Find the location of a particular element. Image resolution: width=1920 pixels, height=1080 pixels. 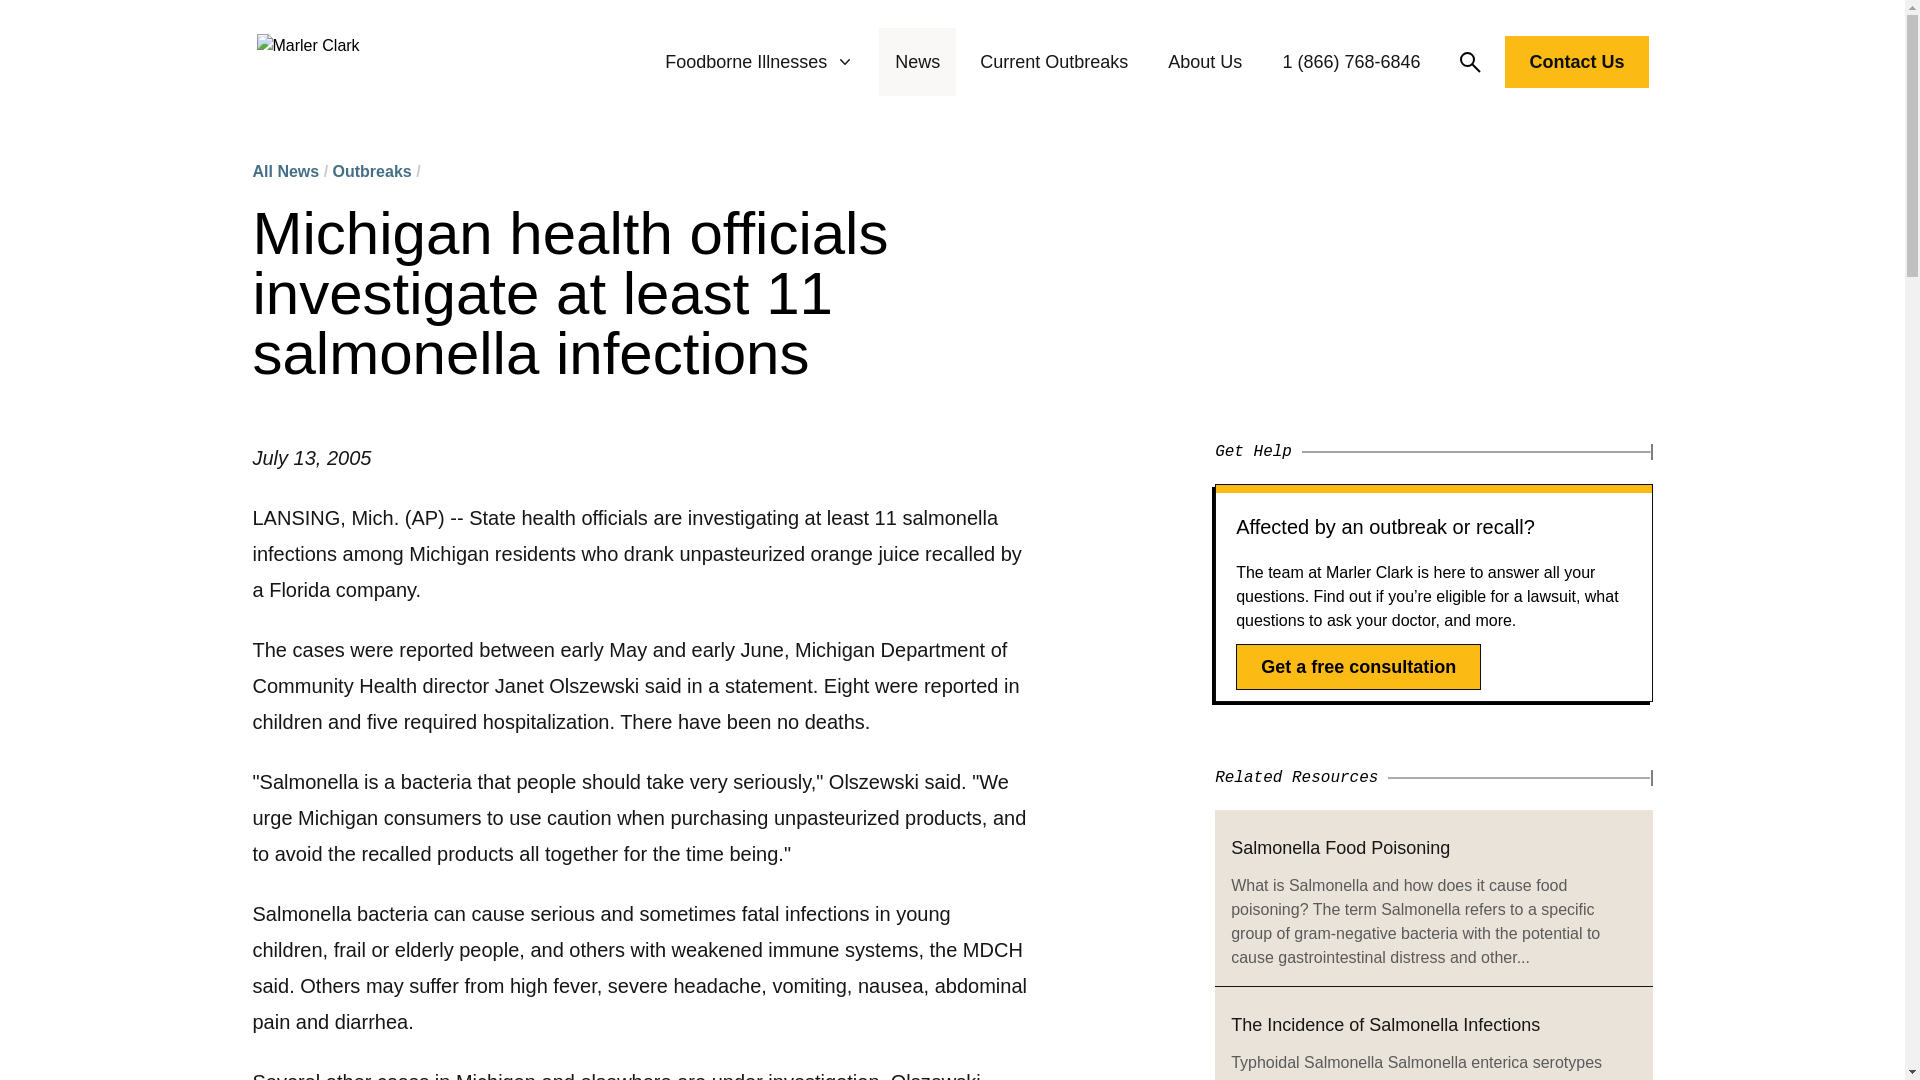

Contact Us is located at coordinates (1576, 66).